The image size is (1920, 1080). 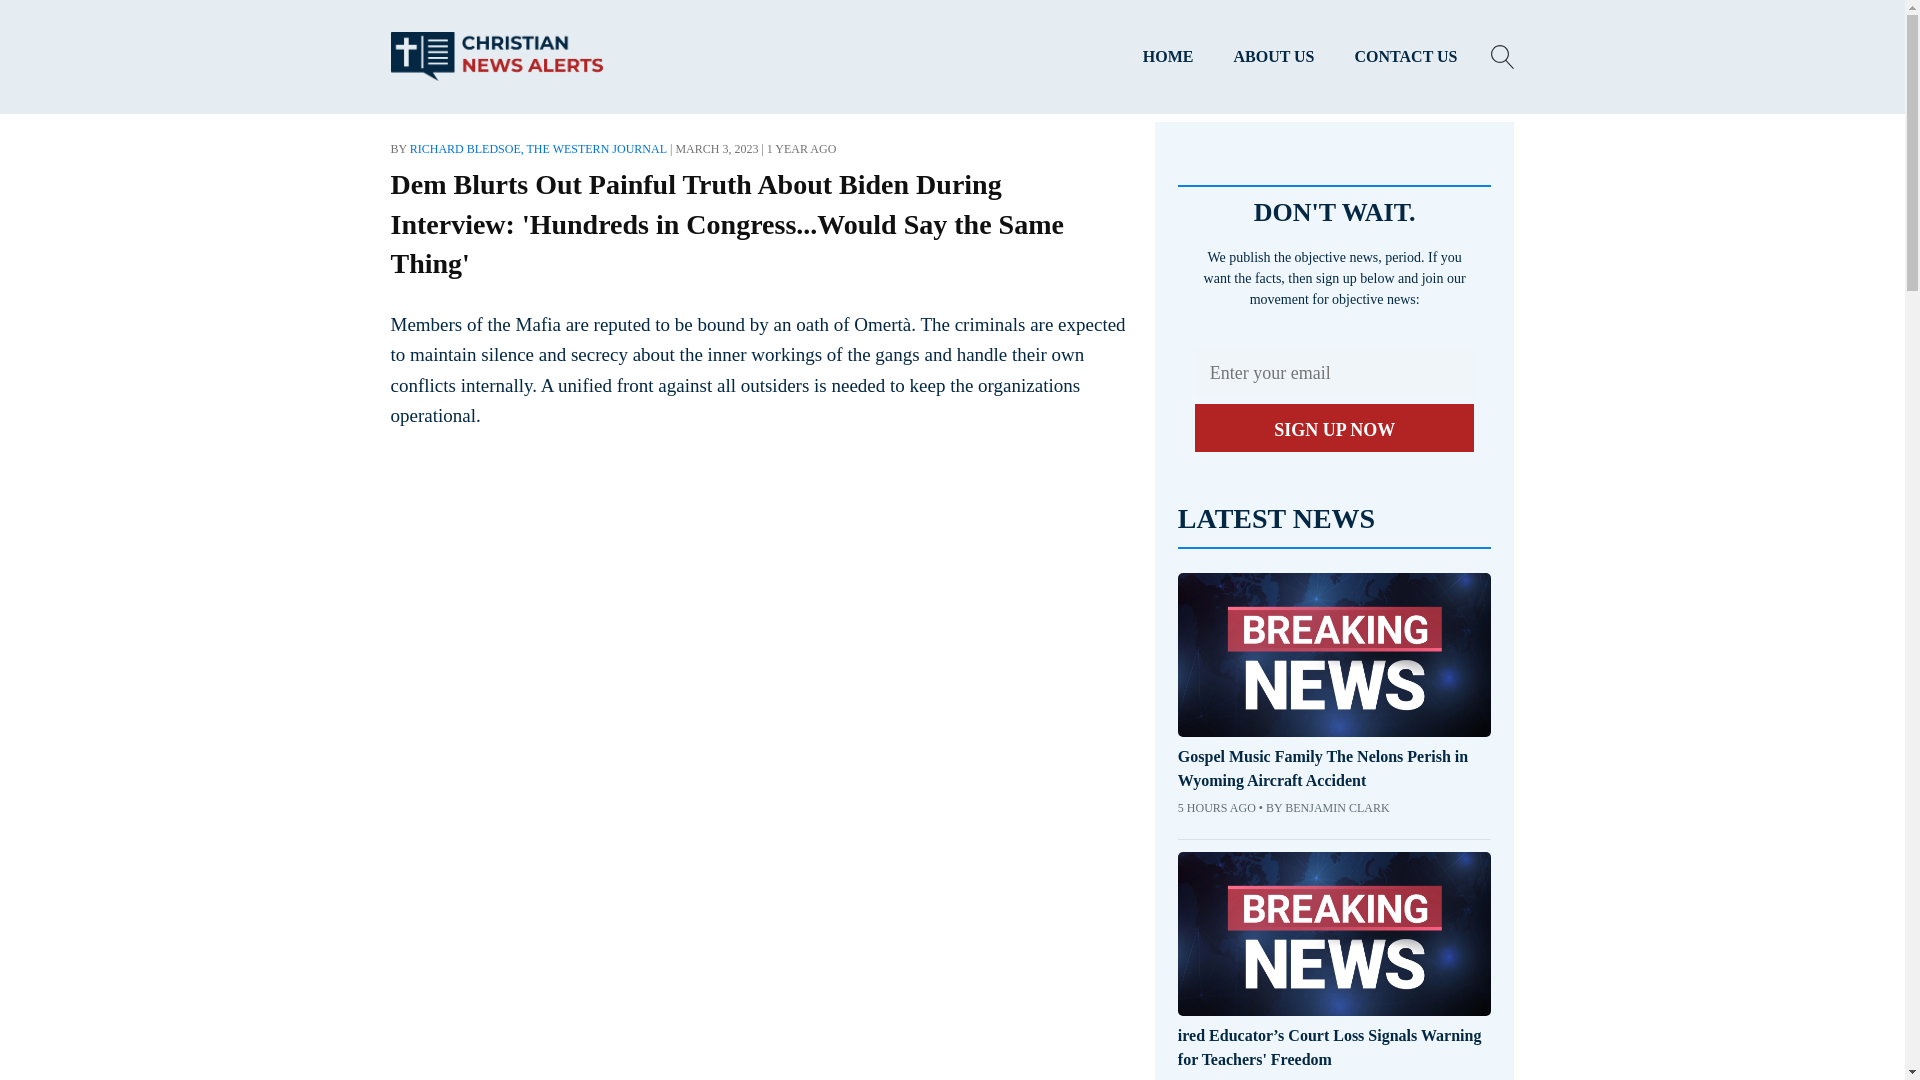 What do you see at coordinates (1406, 57) in the screenshot?
I see `CONTACT US` at bounding box center [1406, 57].